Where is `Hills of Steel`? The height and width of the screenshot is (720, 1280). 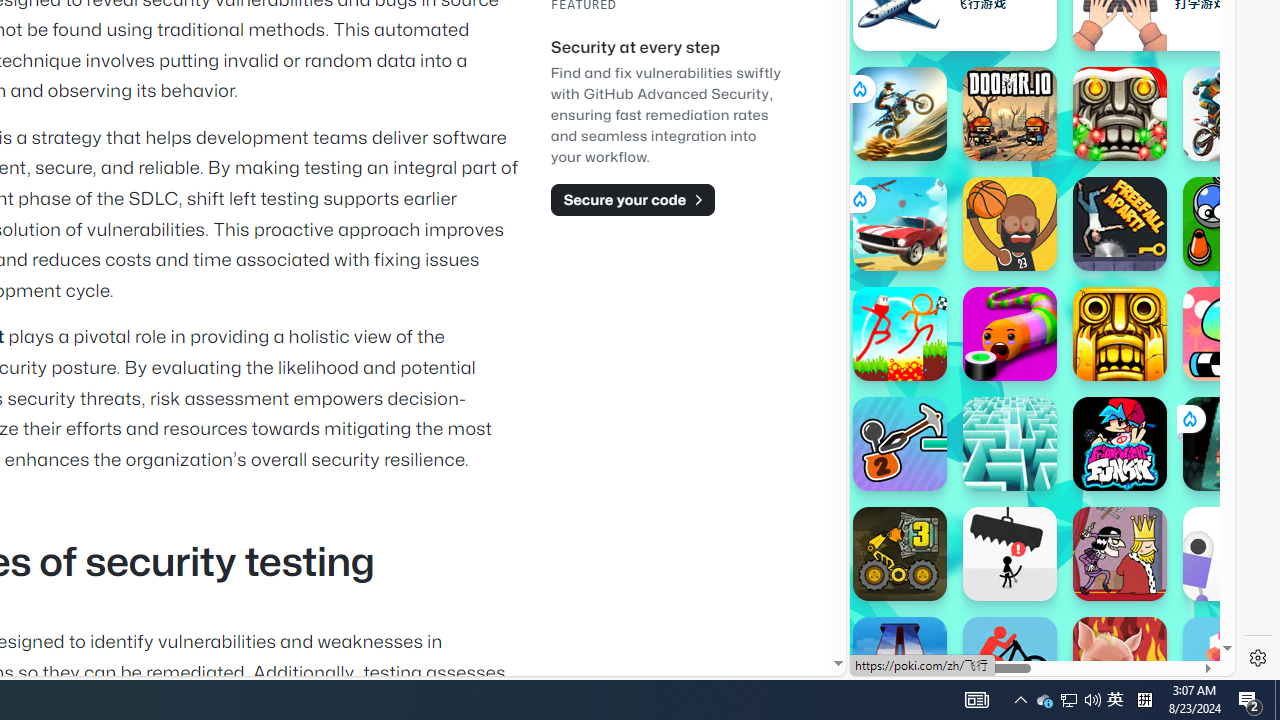
Hills of Steel is located at coordinates (944, 300).